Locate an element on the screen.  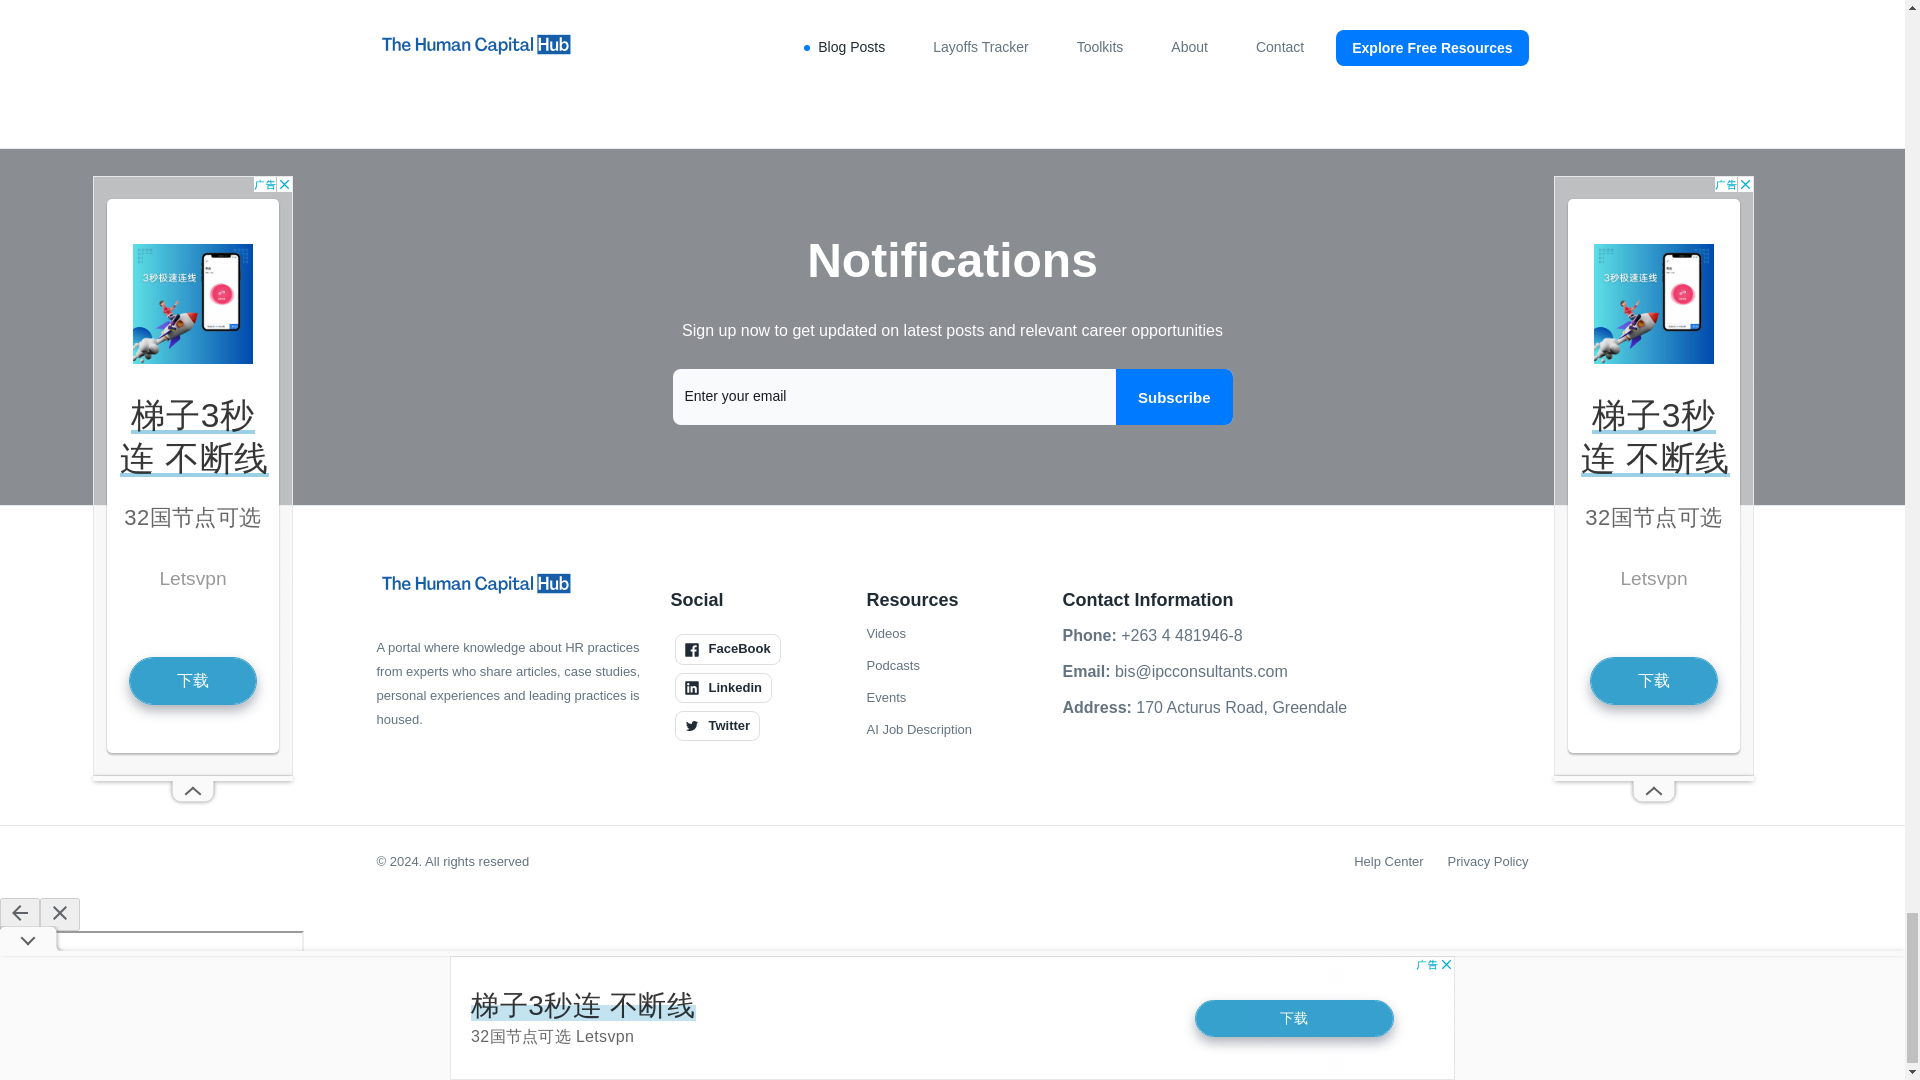
Events is located at coordinates (886, 697).